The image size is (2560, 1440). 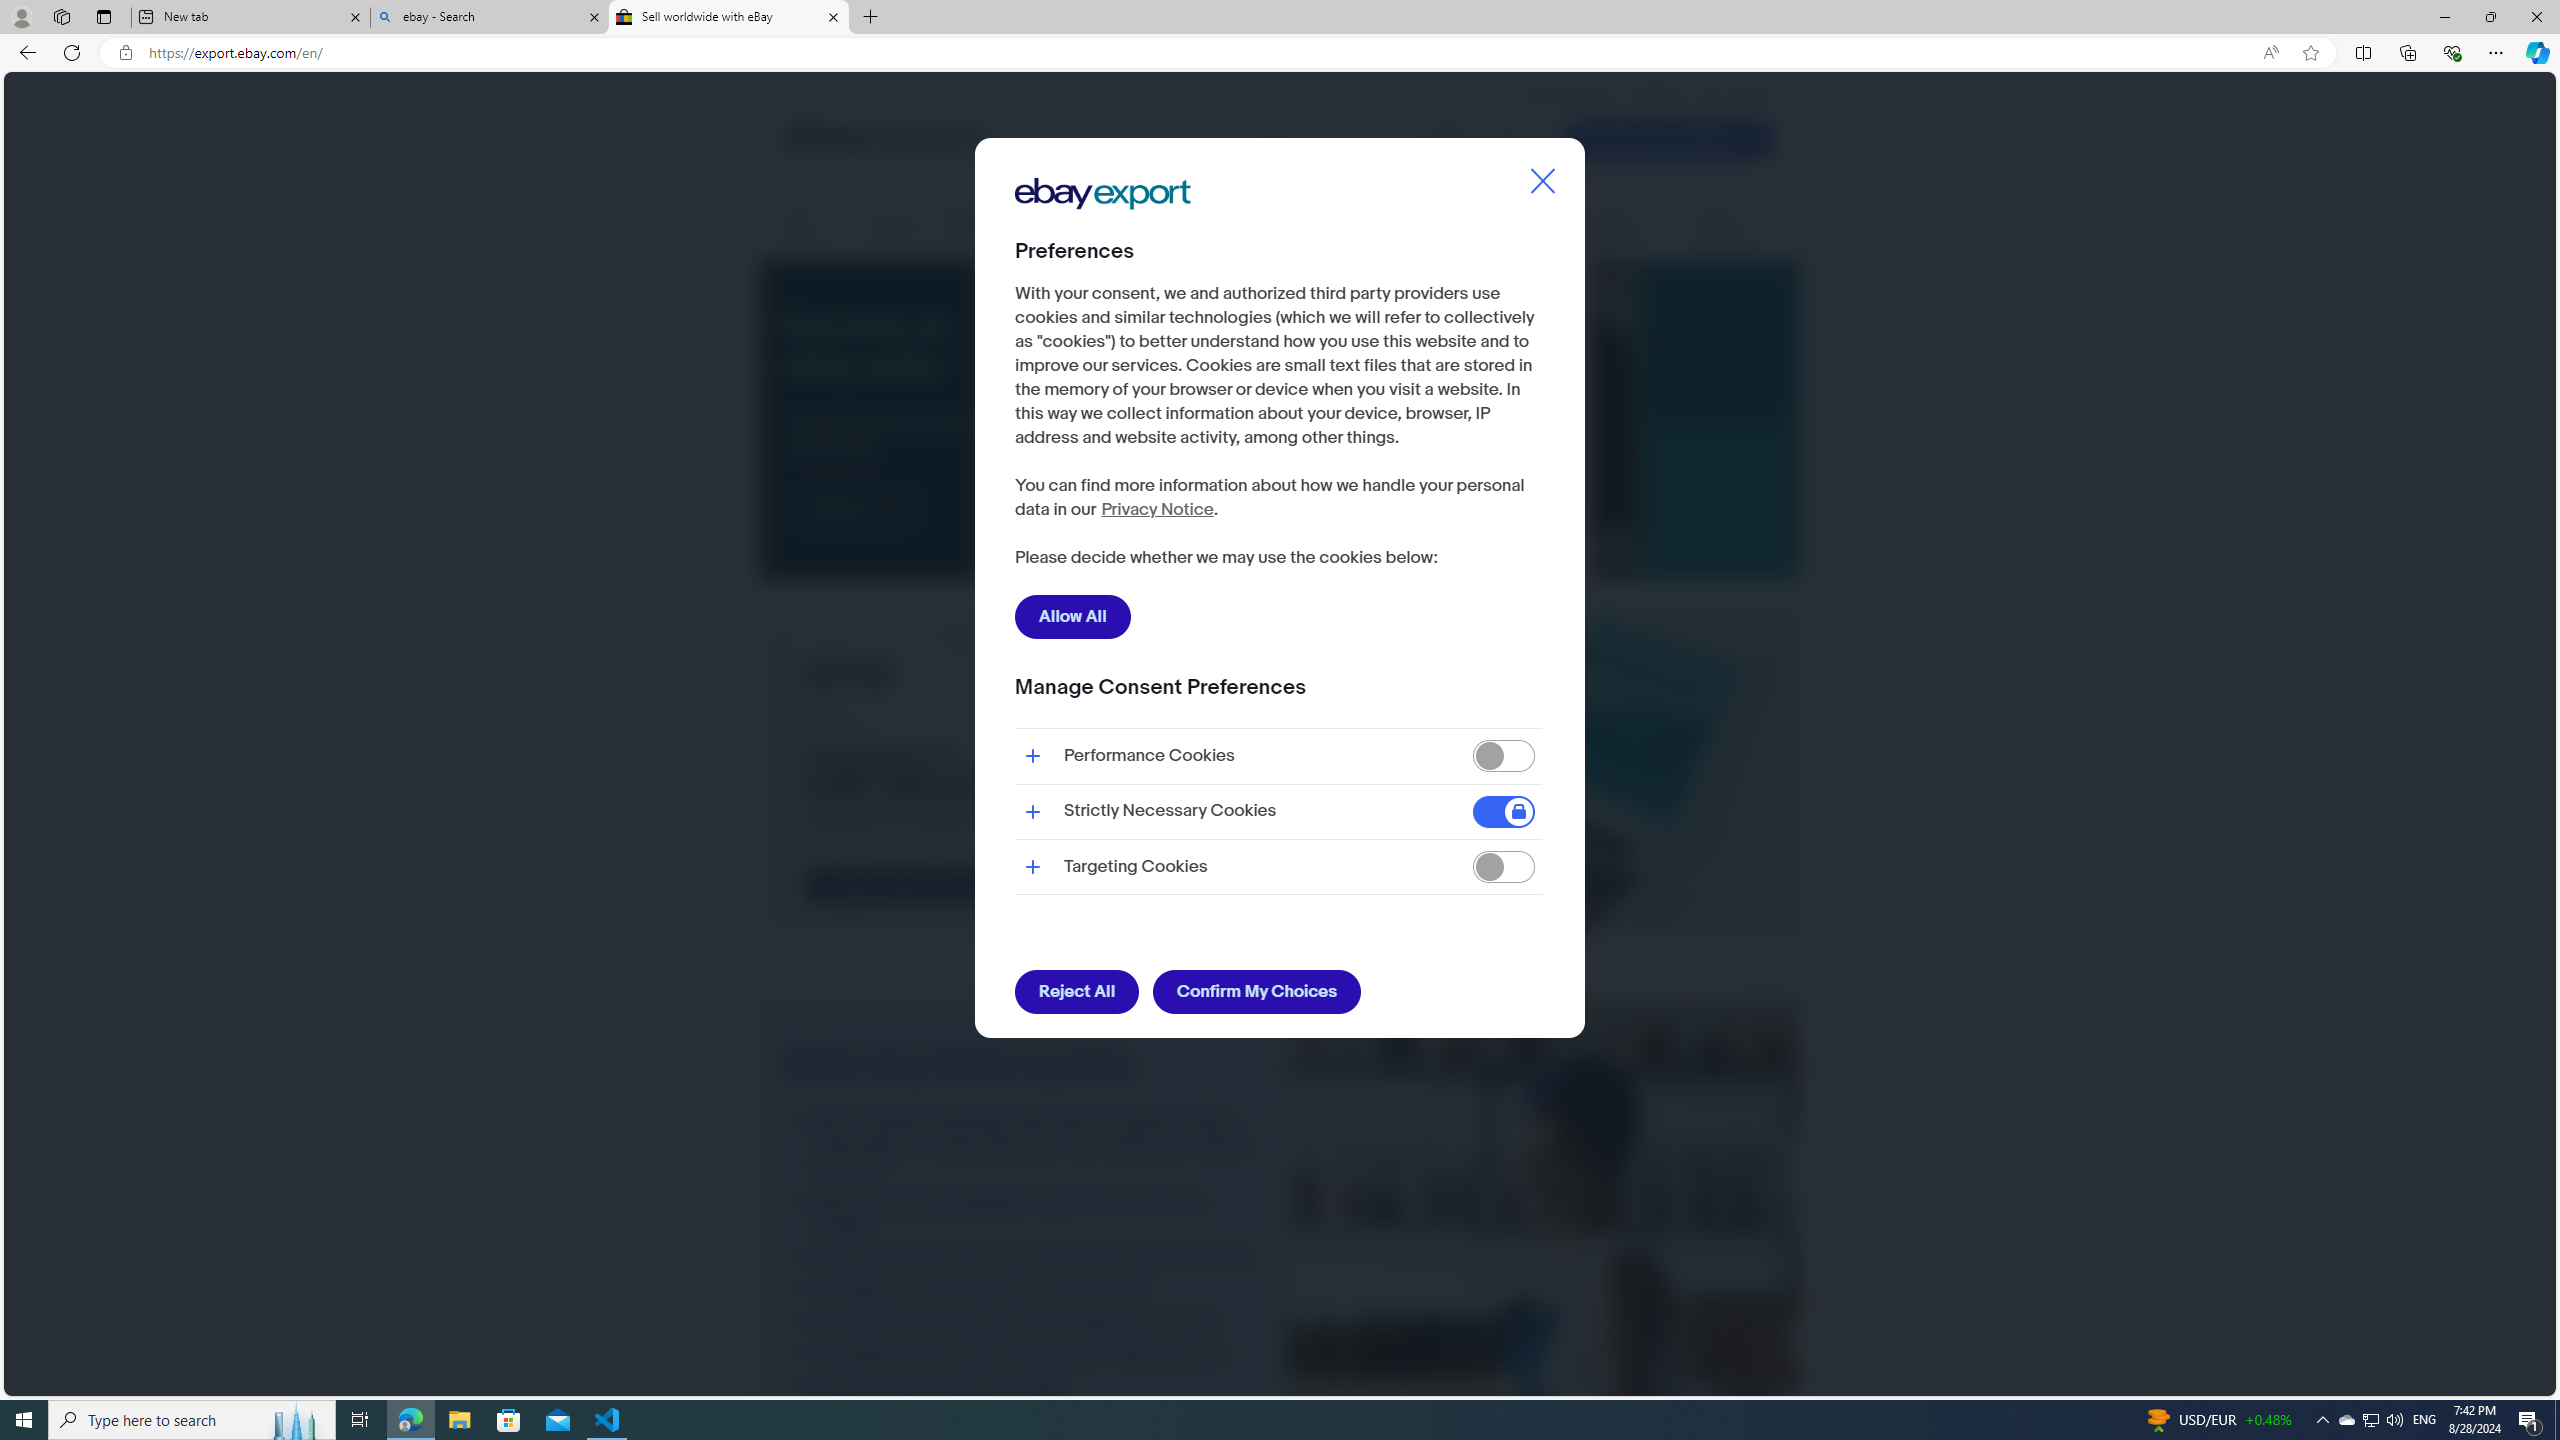 What do you see at coordinates (1447, 140) in the screenshot?
I see `Class: search-input__icon` at bounding box center [1447, 140].